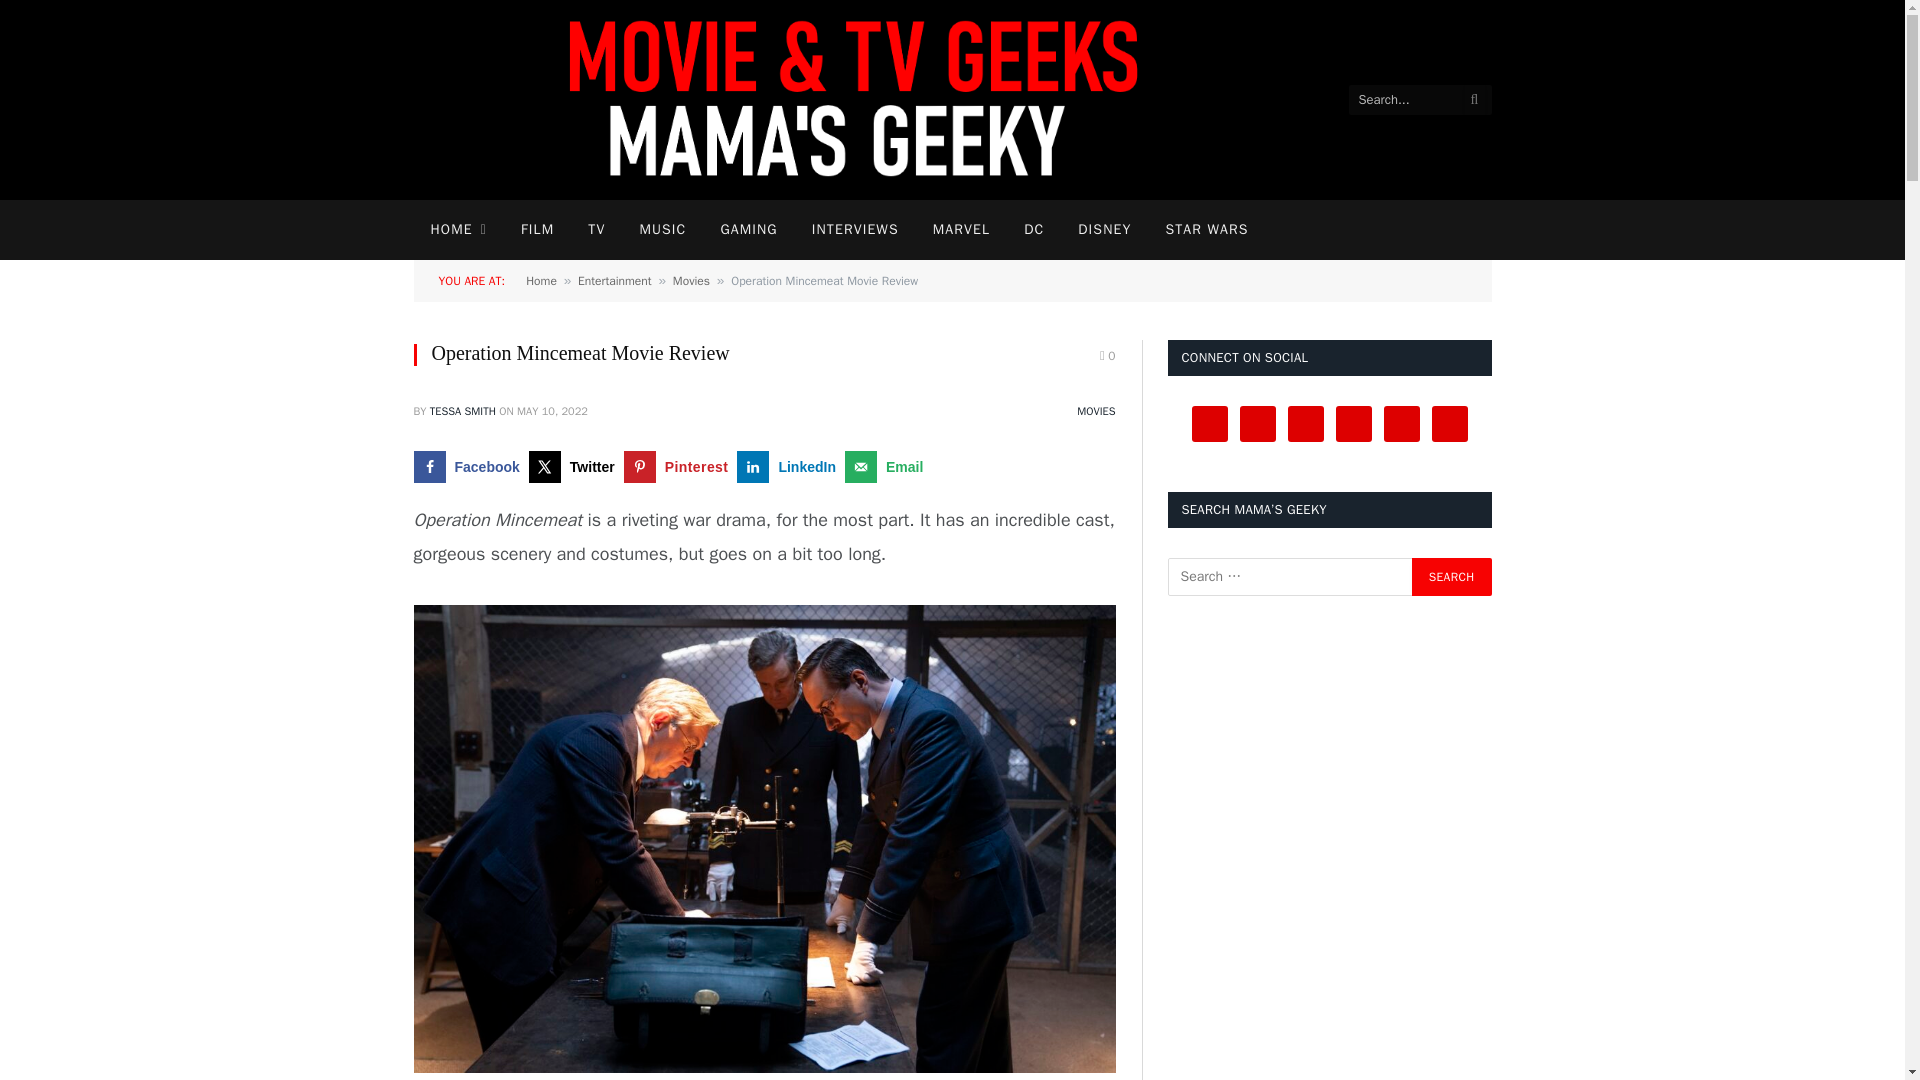 This screenshot has height=1080, width=1920. What do you see at coordinates (888, 466) in the screenshot?
I see `Email` at bounding box center [888, 466].